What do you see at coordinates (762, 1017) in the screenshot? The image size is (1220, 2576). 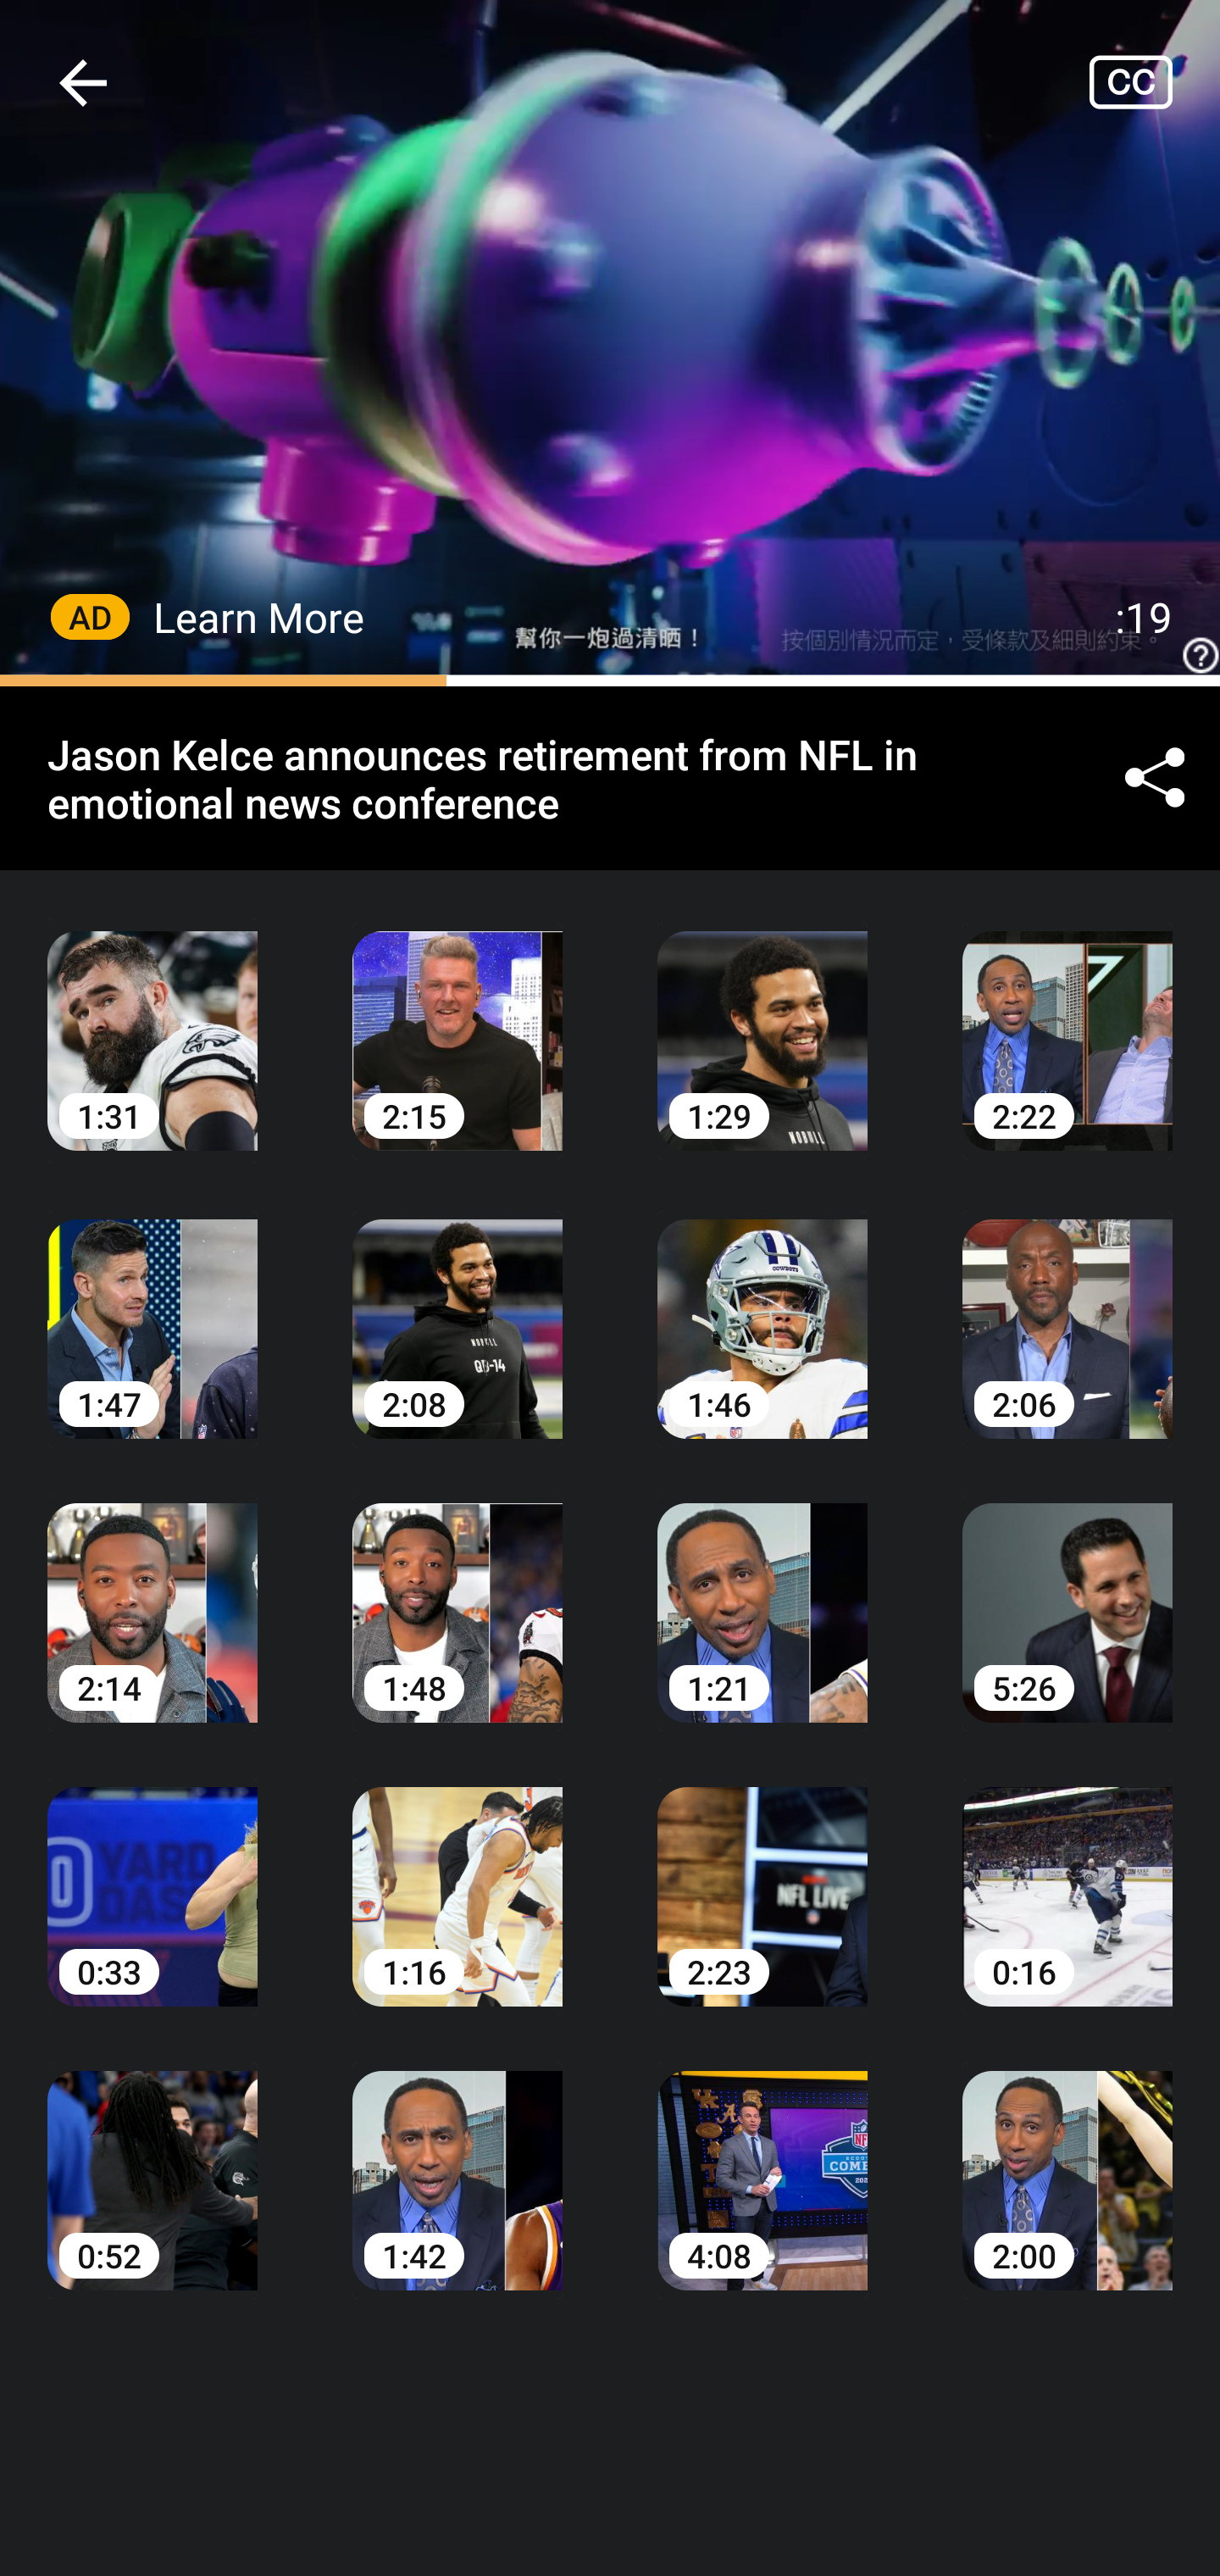 I see `1:29` at bounding box center [762, 1017].